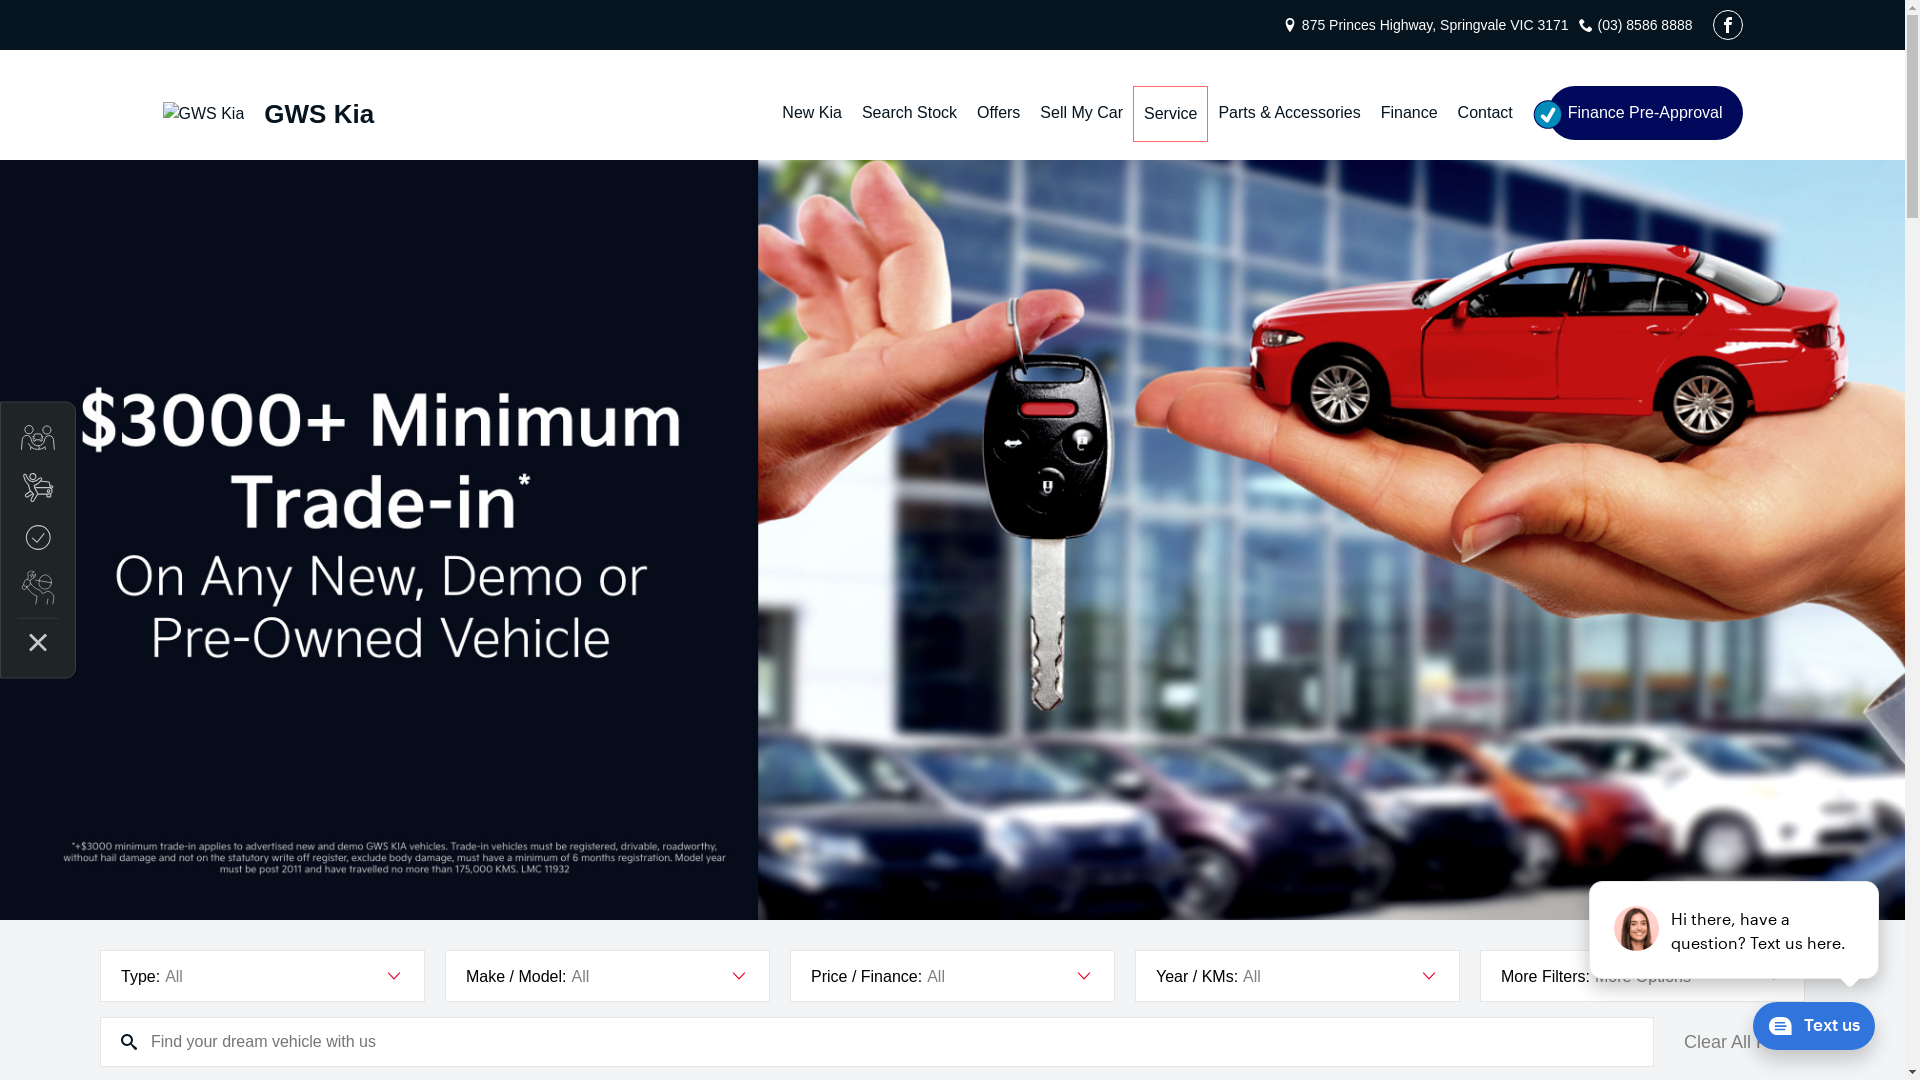 The image size is (1920, 1080). Describe the element at coordinates (1735, 930) in the screenshot. I see `podium webchat widget prompt` at that location.